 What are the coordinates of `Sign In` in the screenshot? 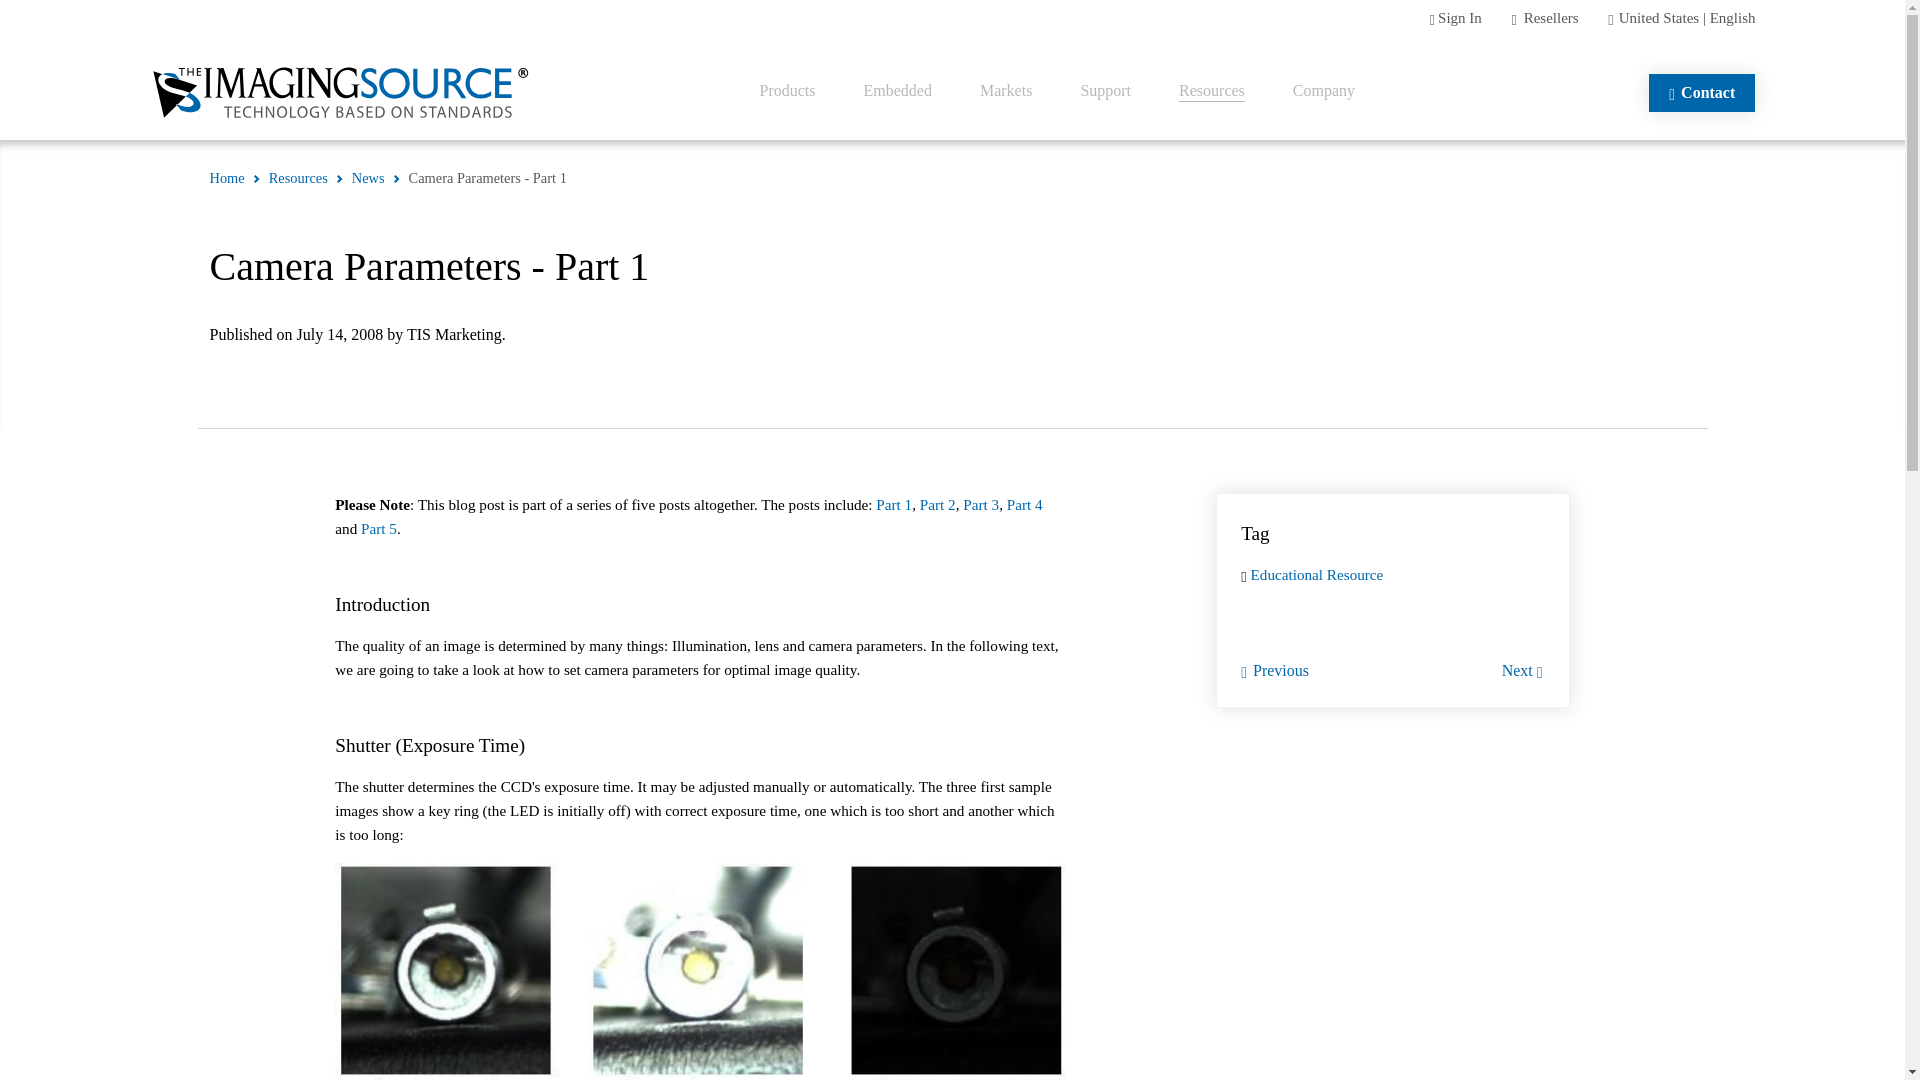 It's located at (1460, 17).